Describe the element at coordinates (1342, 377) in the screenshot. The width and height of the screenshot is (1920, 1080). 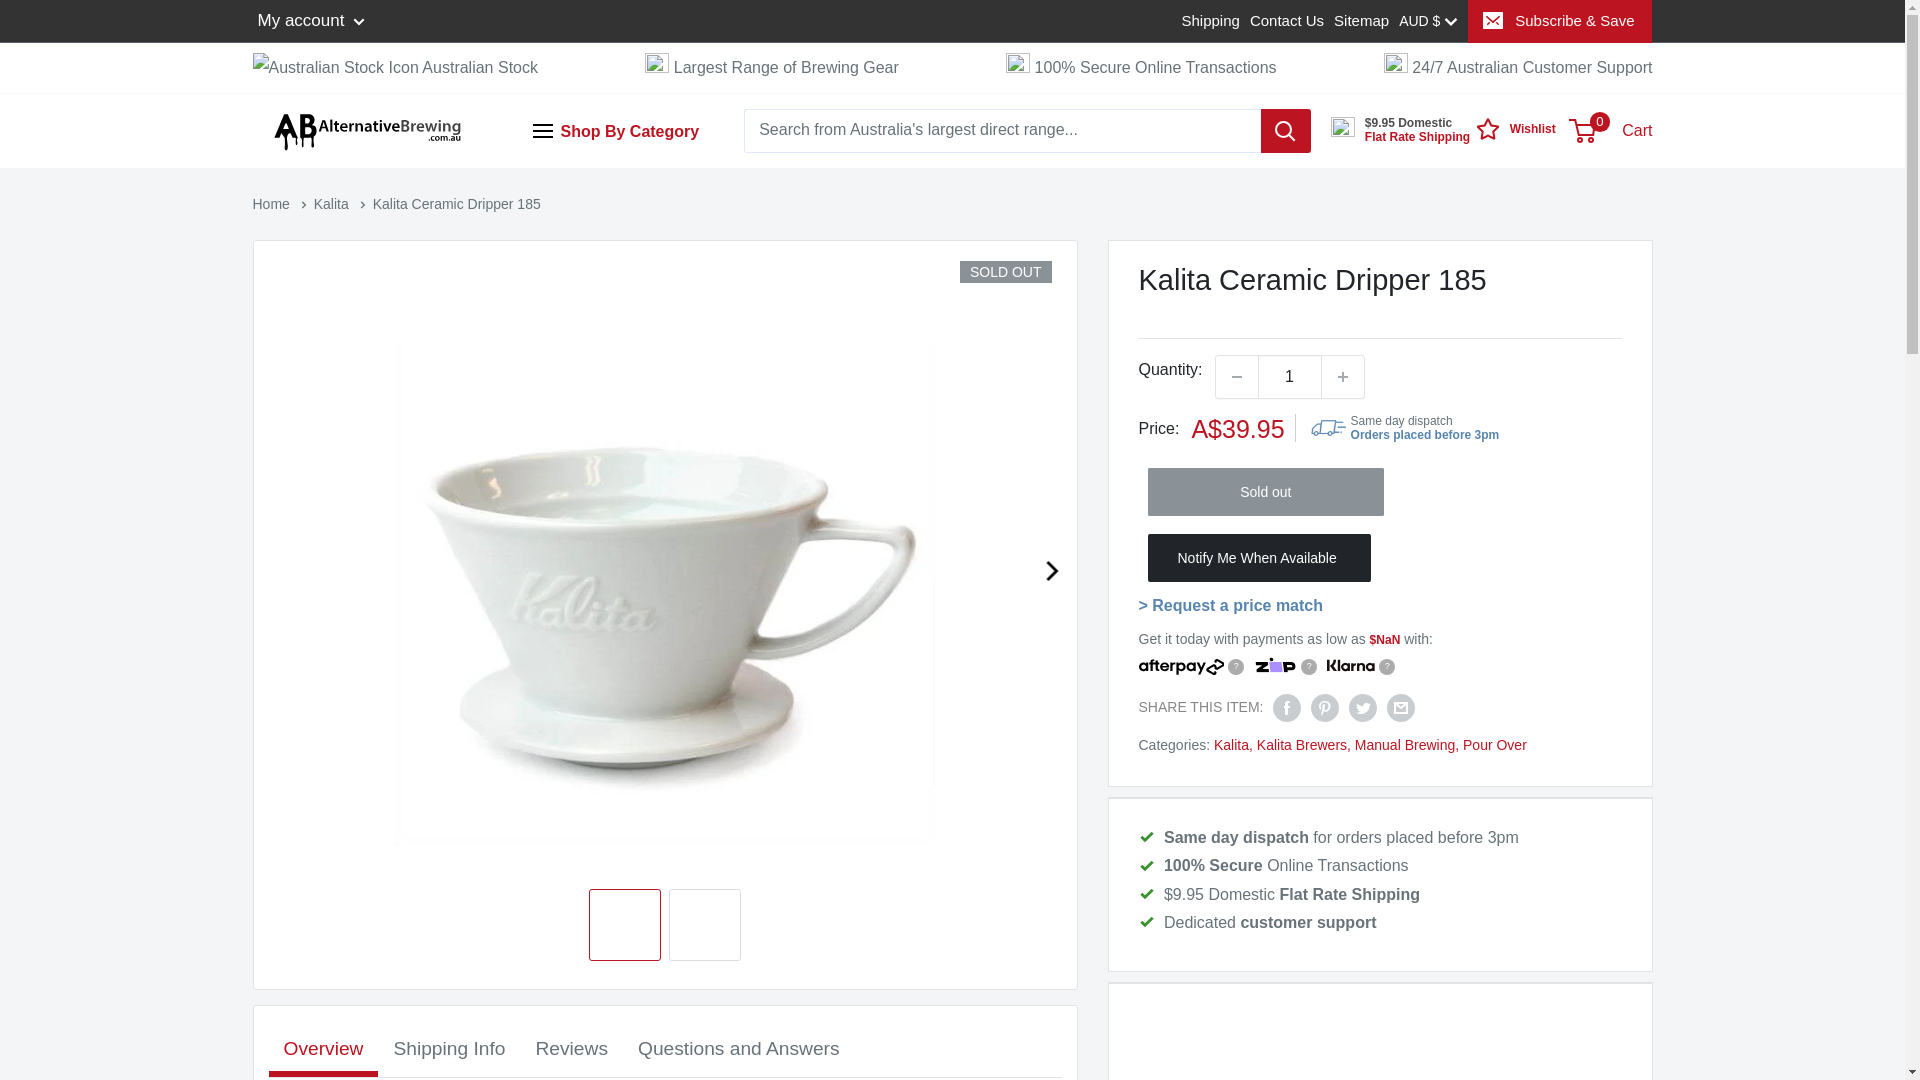
I see `Increase quantity by 1` at that location.